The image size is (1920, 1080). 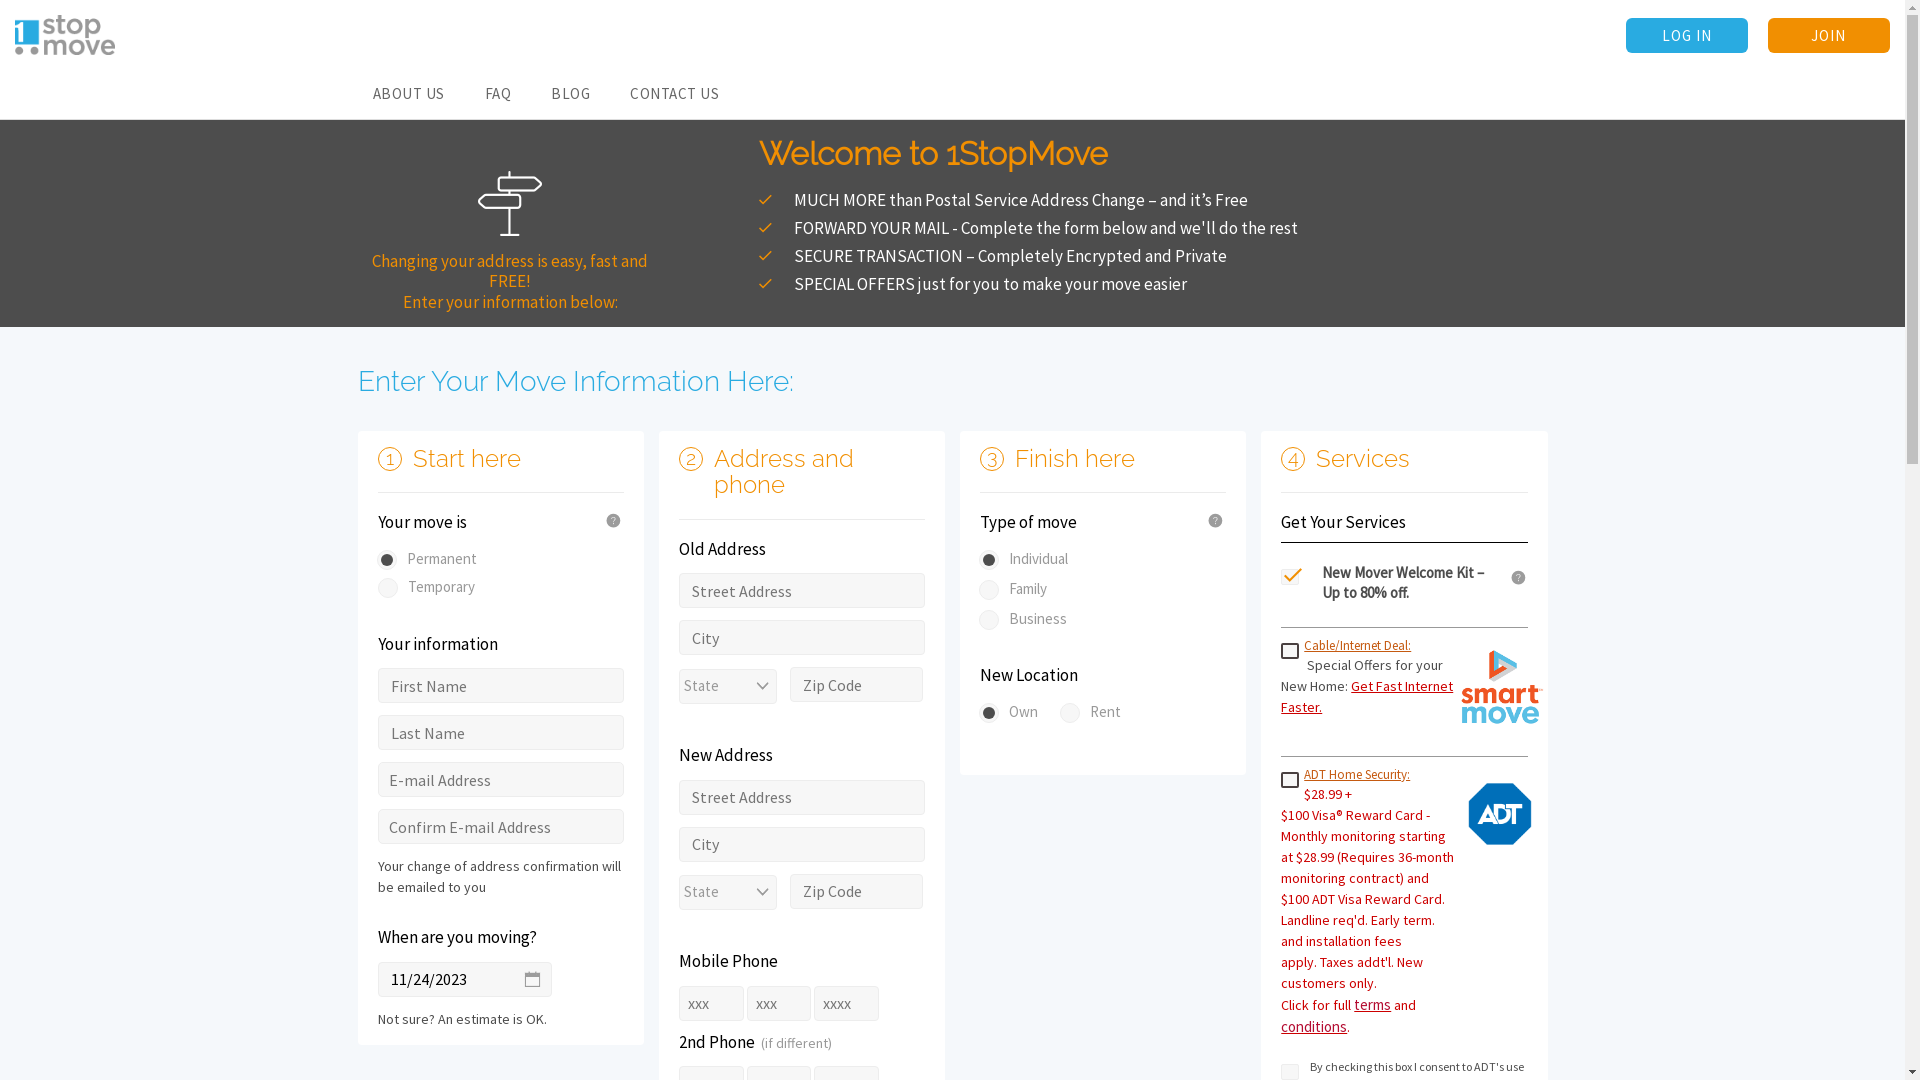 I want to click on Show Offers, so click(x=150, y=18).